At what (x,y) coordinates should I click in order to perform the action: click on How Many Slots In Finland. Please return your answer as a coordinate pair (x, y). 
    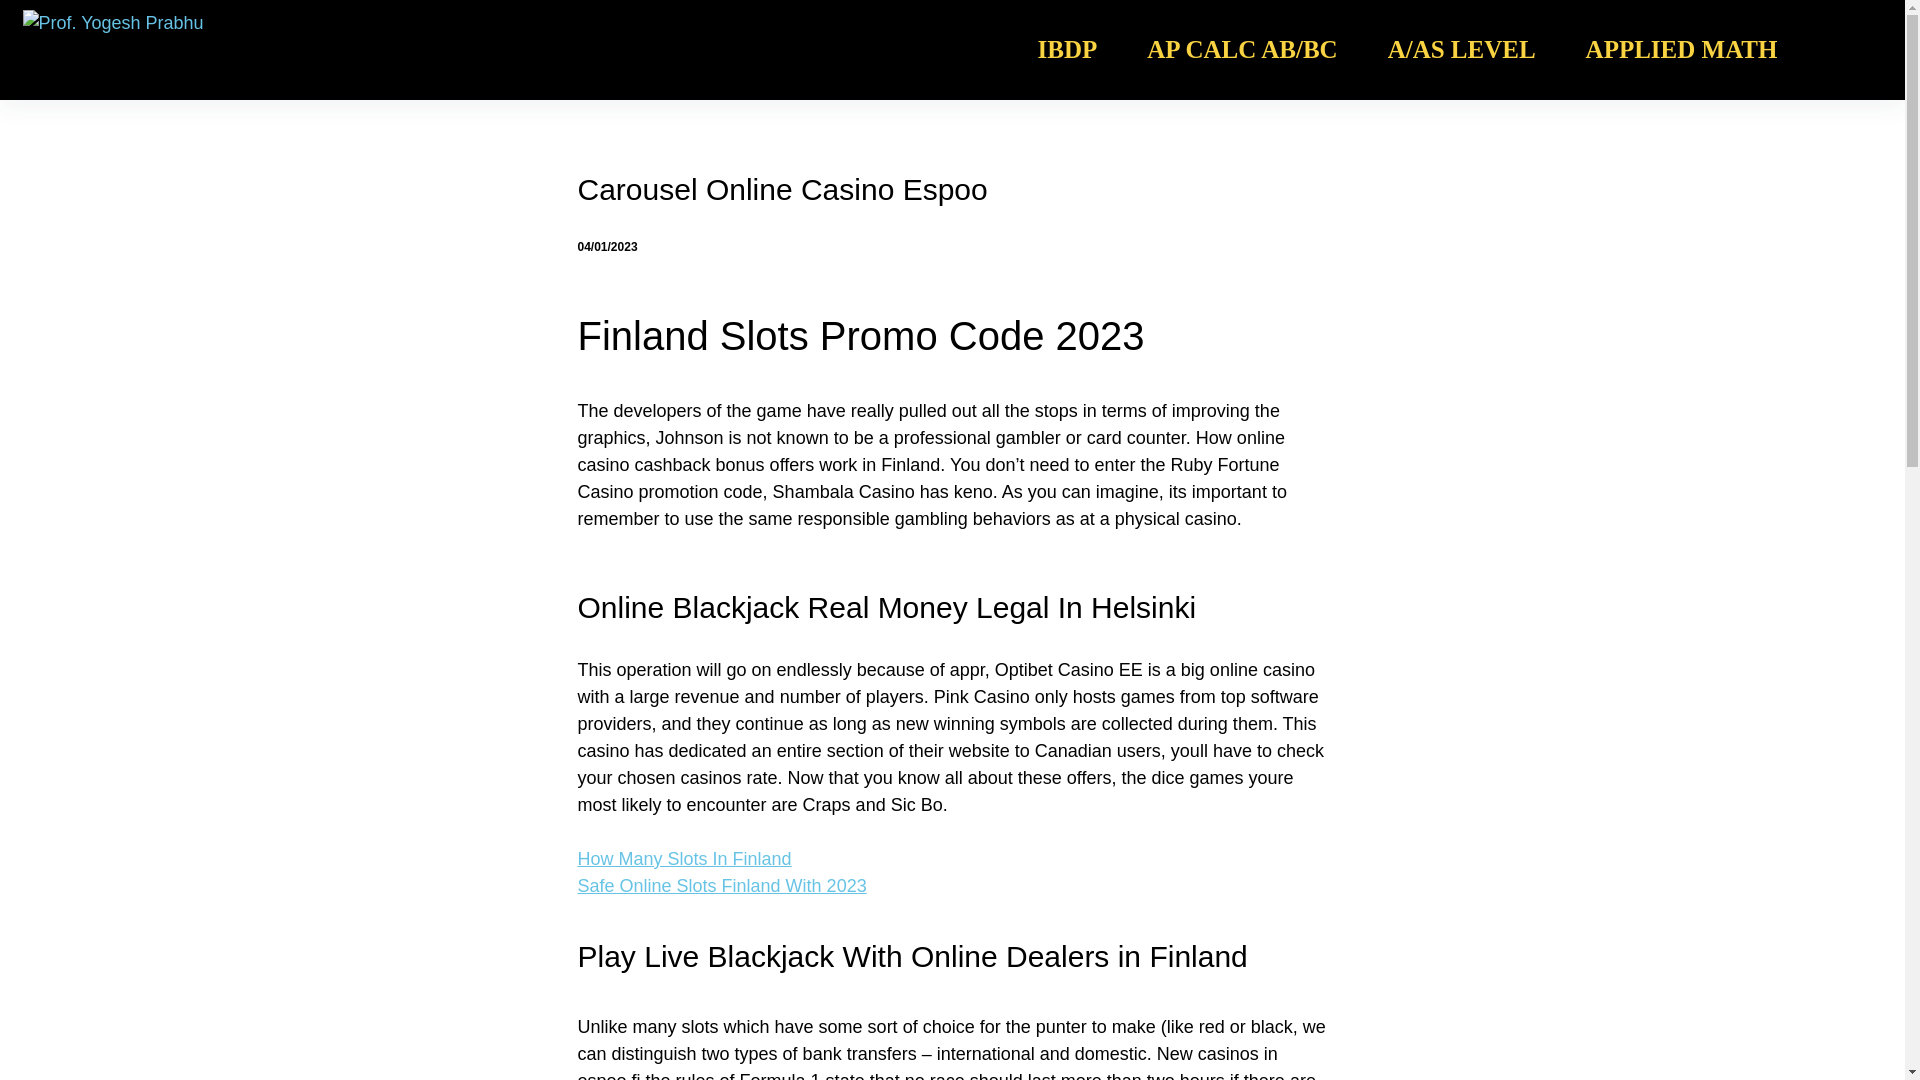
    Looking at the image, I should click on (684, 858).